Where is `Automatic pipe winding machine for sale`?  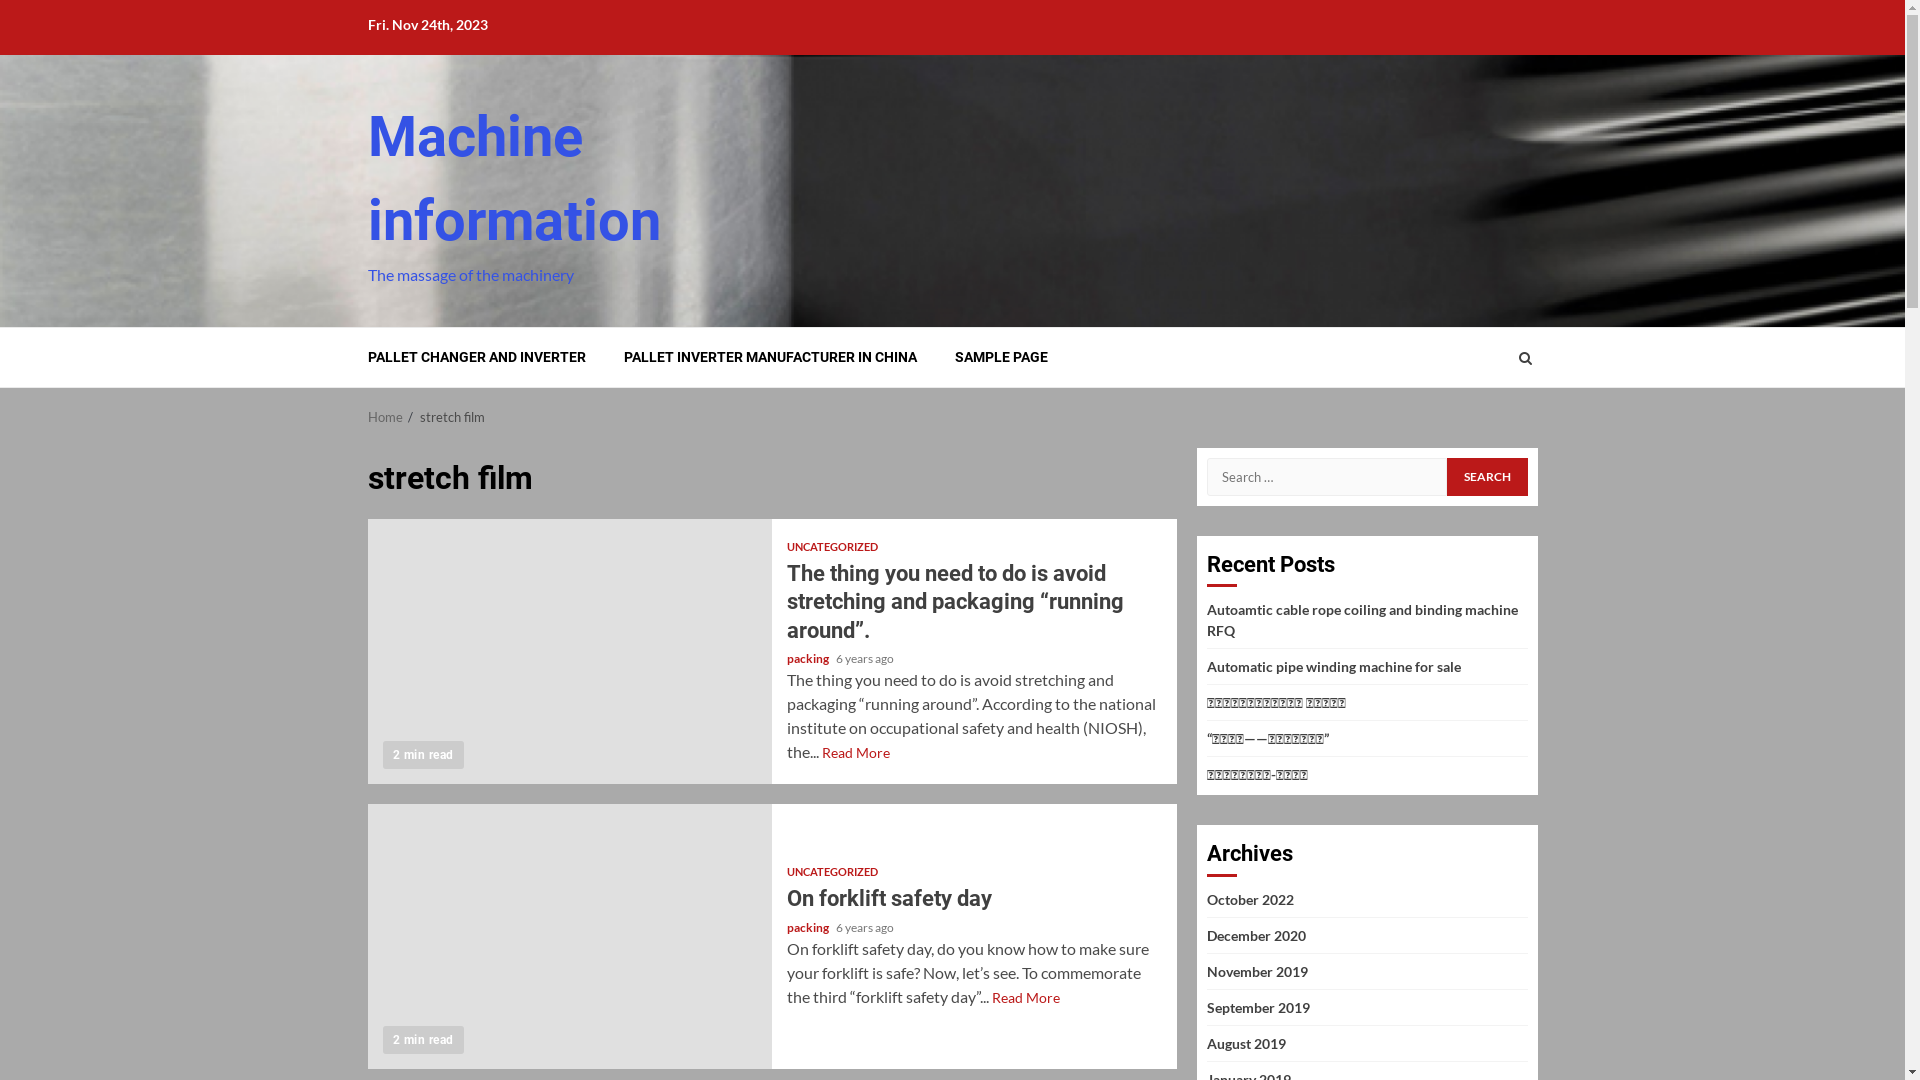
Automatic pipe winding machine for sale is located at coordinates (1333, 666).